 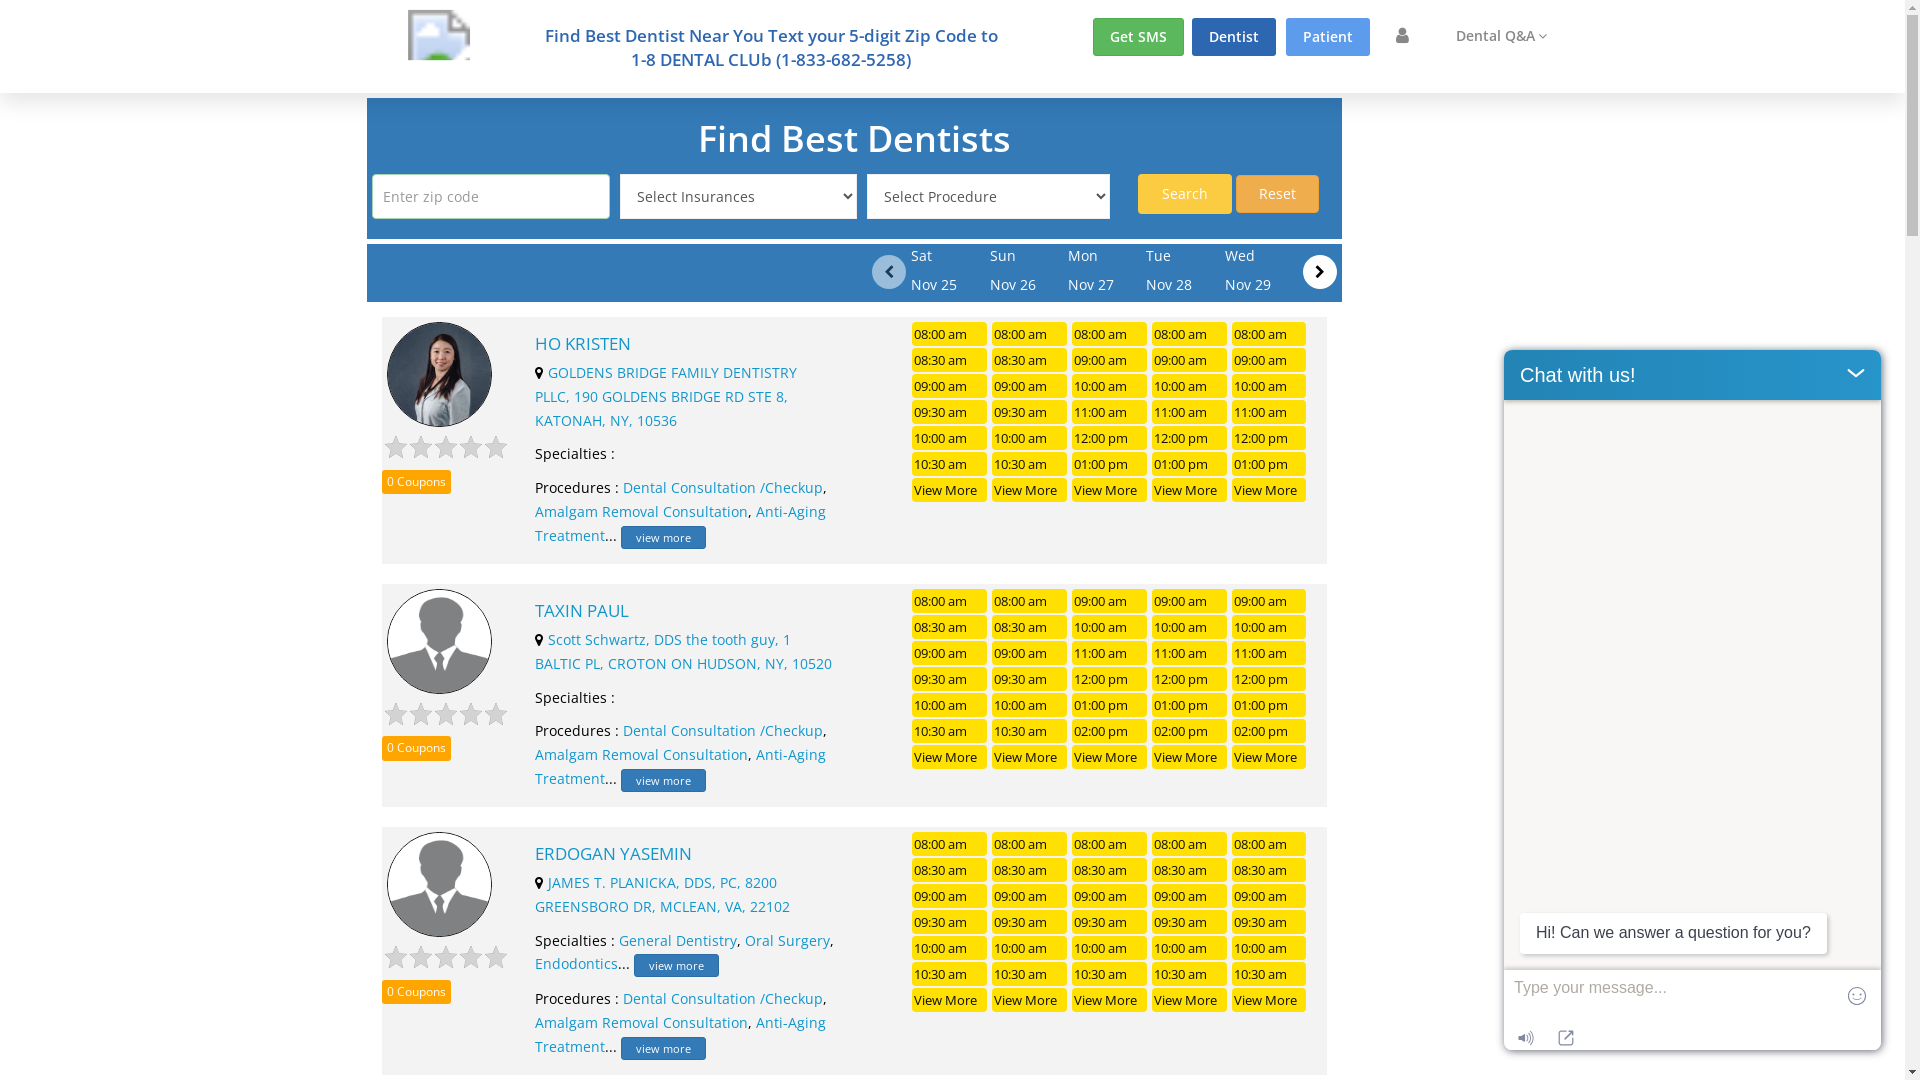 I want to click on 11:00 am, so click(x=1190, y=412).